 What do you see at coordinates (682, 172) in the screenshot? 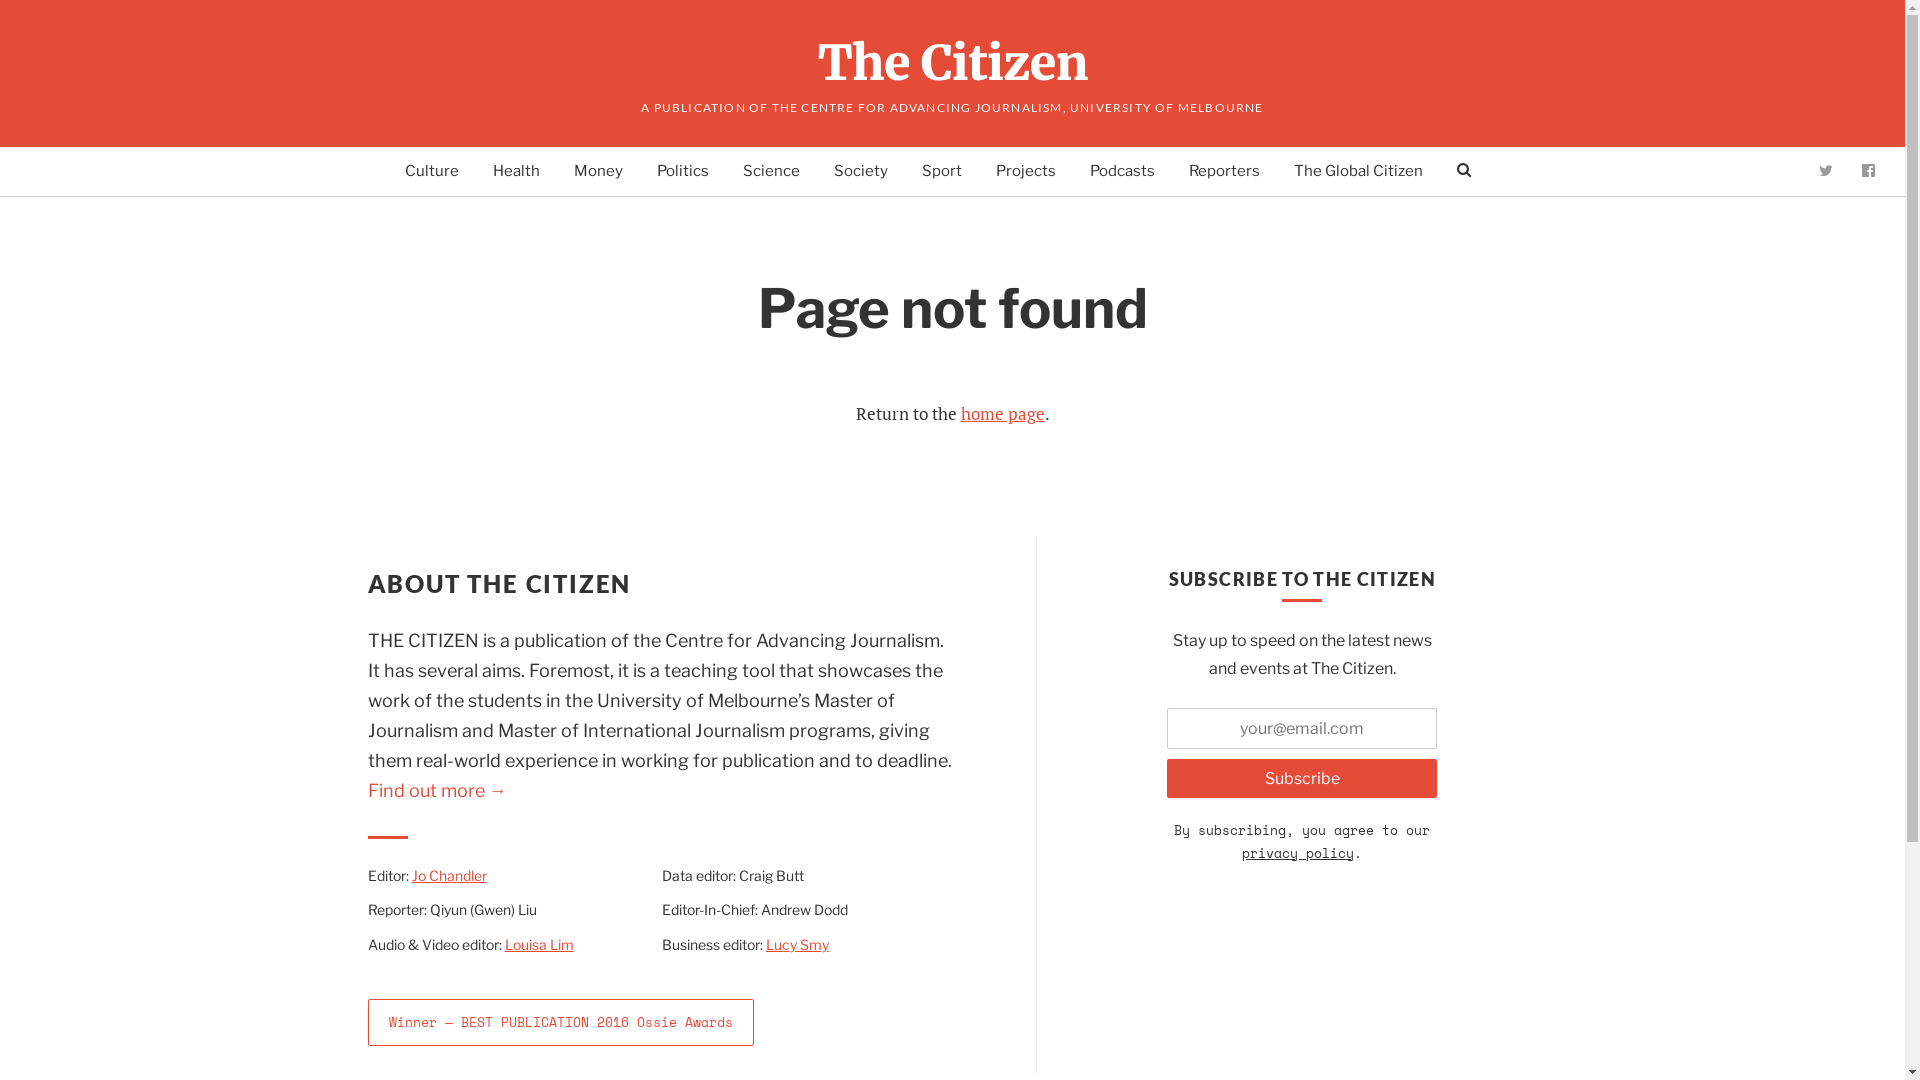
I see `Politics` at bounding box center [682, 172].